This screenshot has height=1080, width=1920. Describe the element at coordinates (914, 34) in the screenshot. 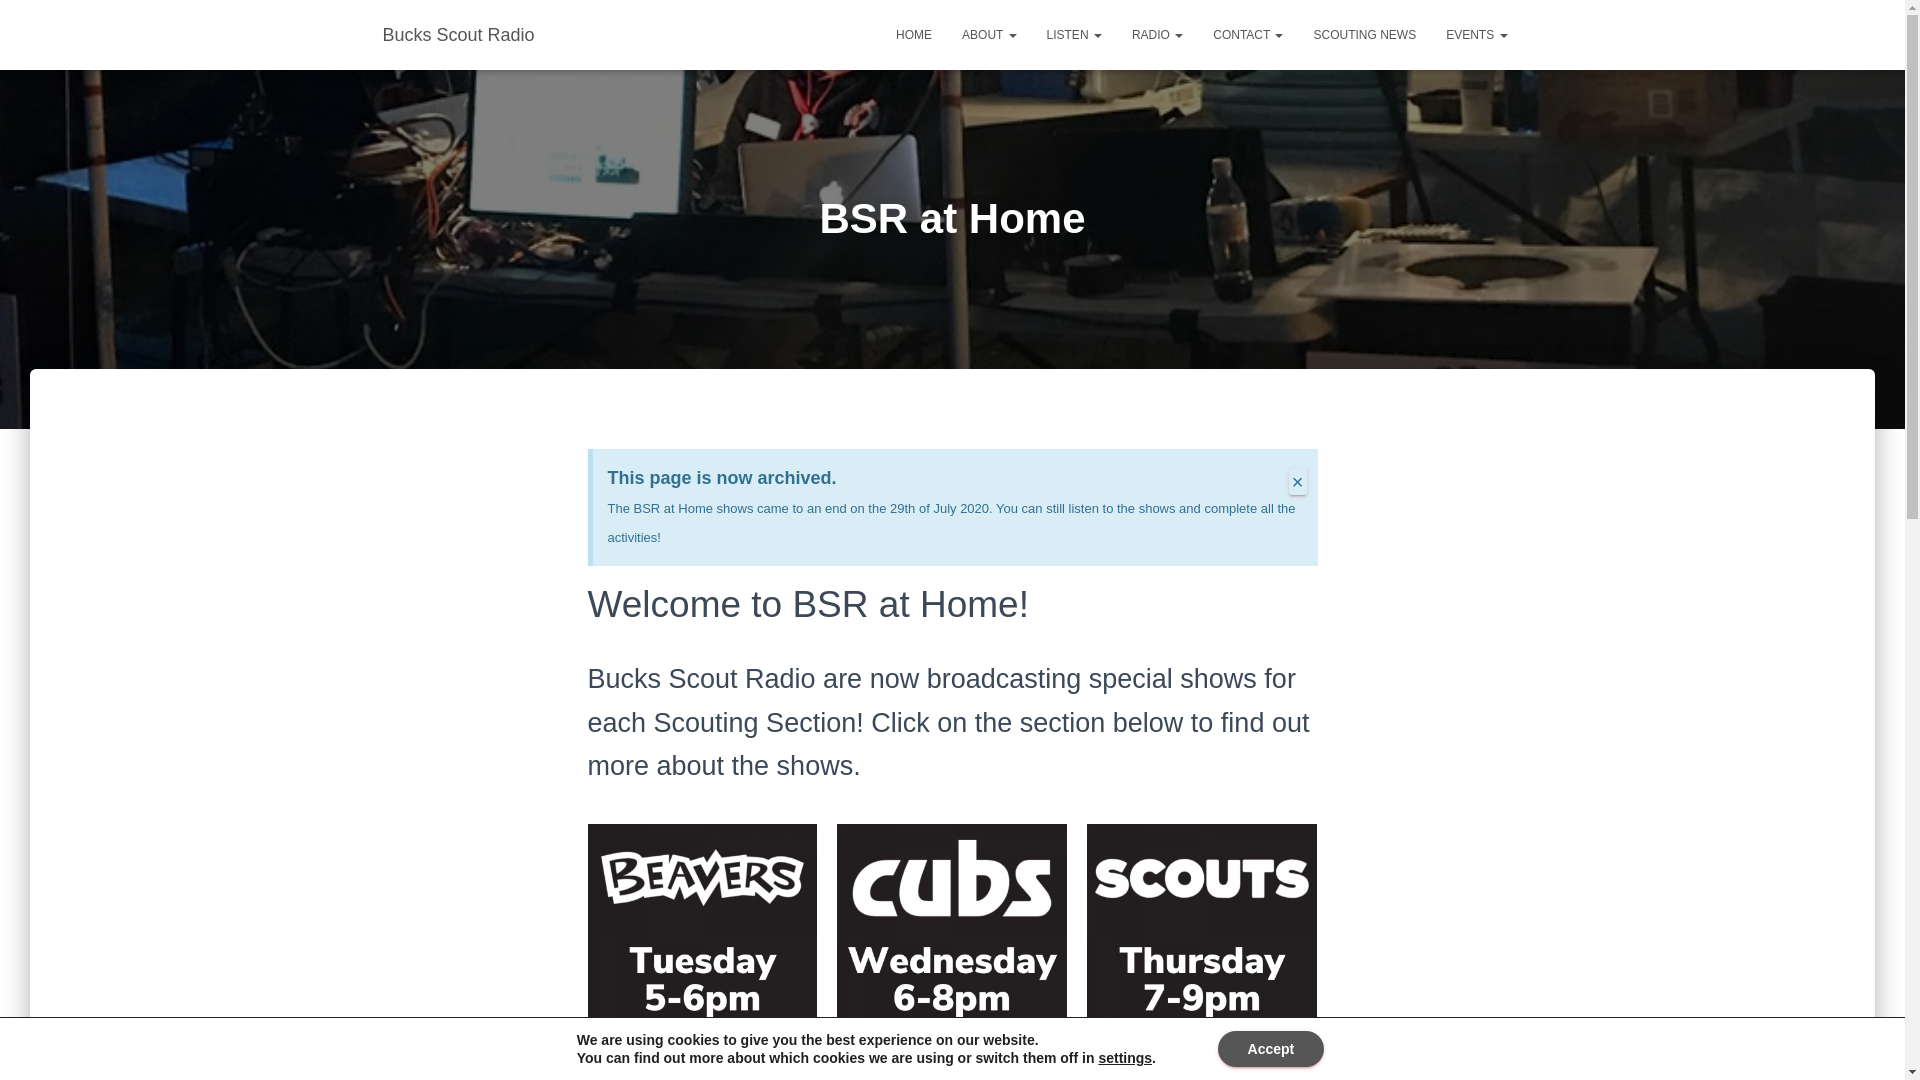

I see `Home` at that location.